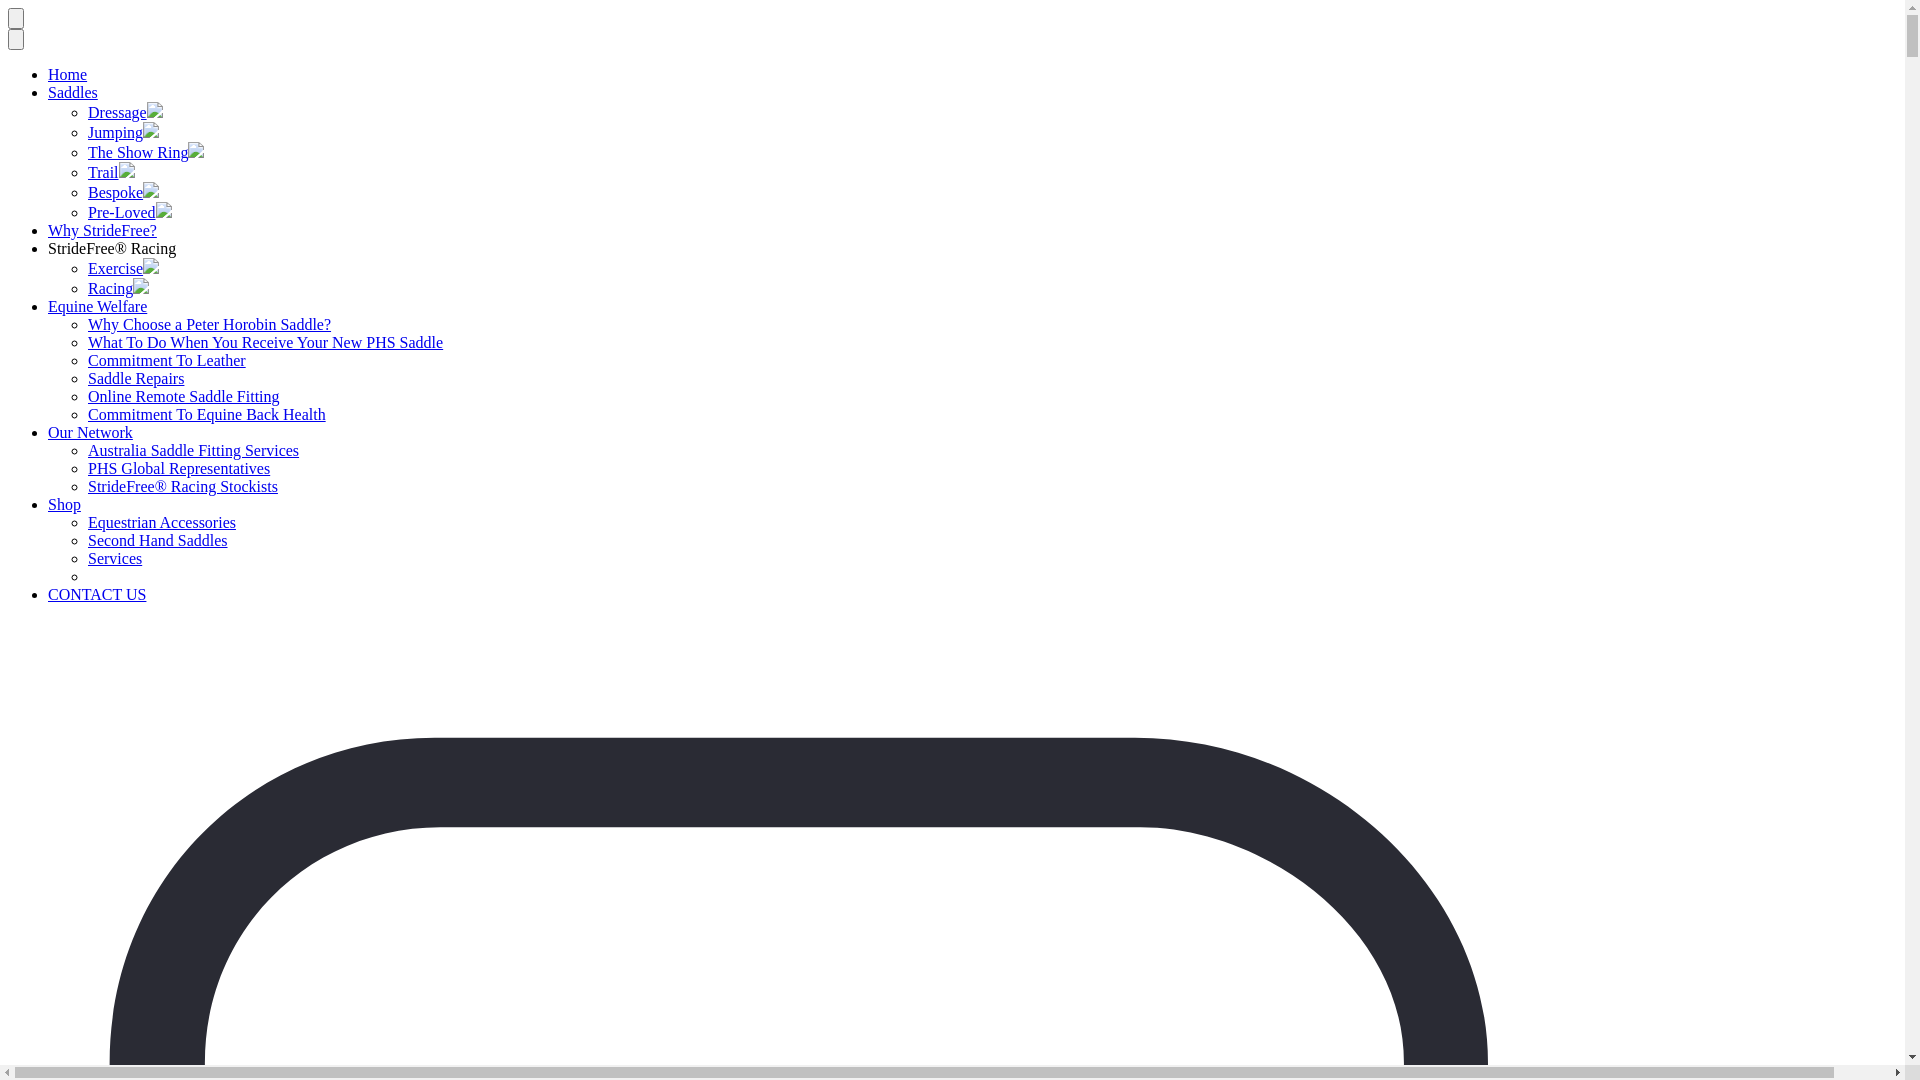 This screenshot has width=1920, height=1080. I want to click on Our Network, so click(90, 432).